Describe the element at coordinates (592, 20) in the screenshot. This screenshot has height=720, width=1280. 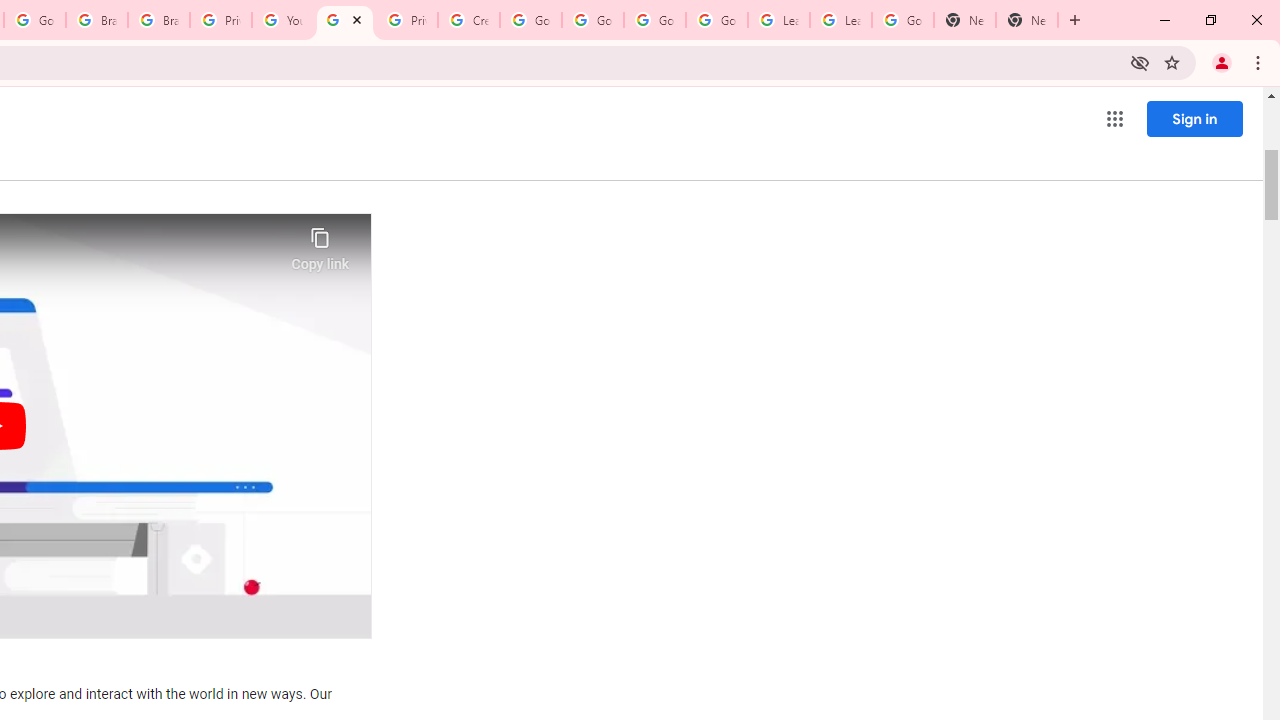
I see `Google Account Help` at that location.